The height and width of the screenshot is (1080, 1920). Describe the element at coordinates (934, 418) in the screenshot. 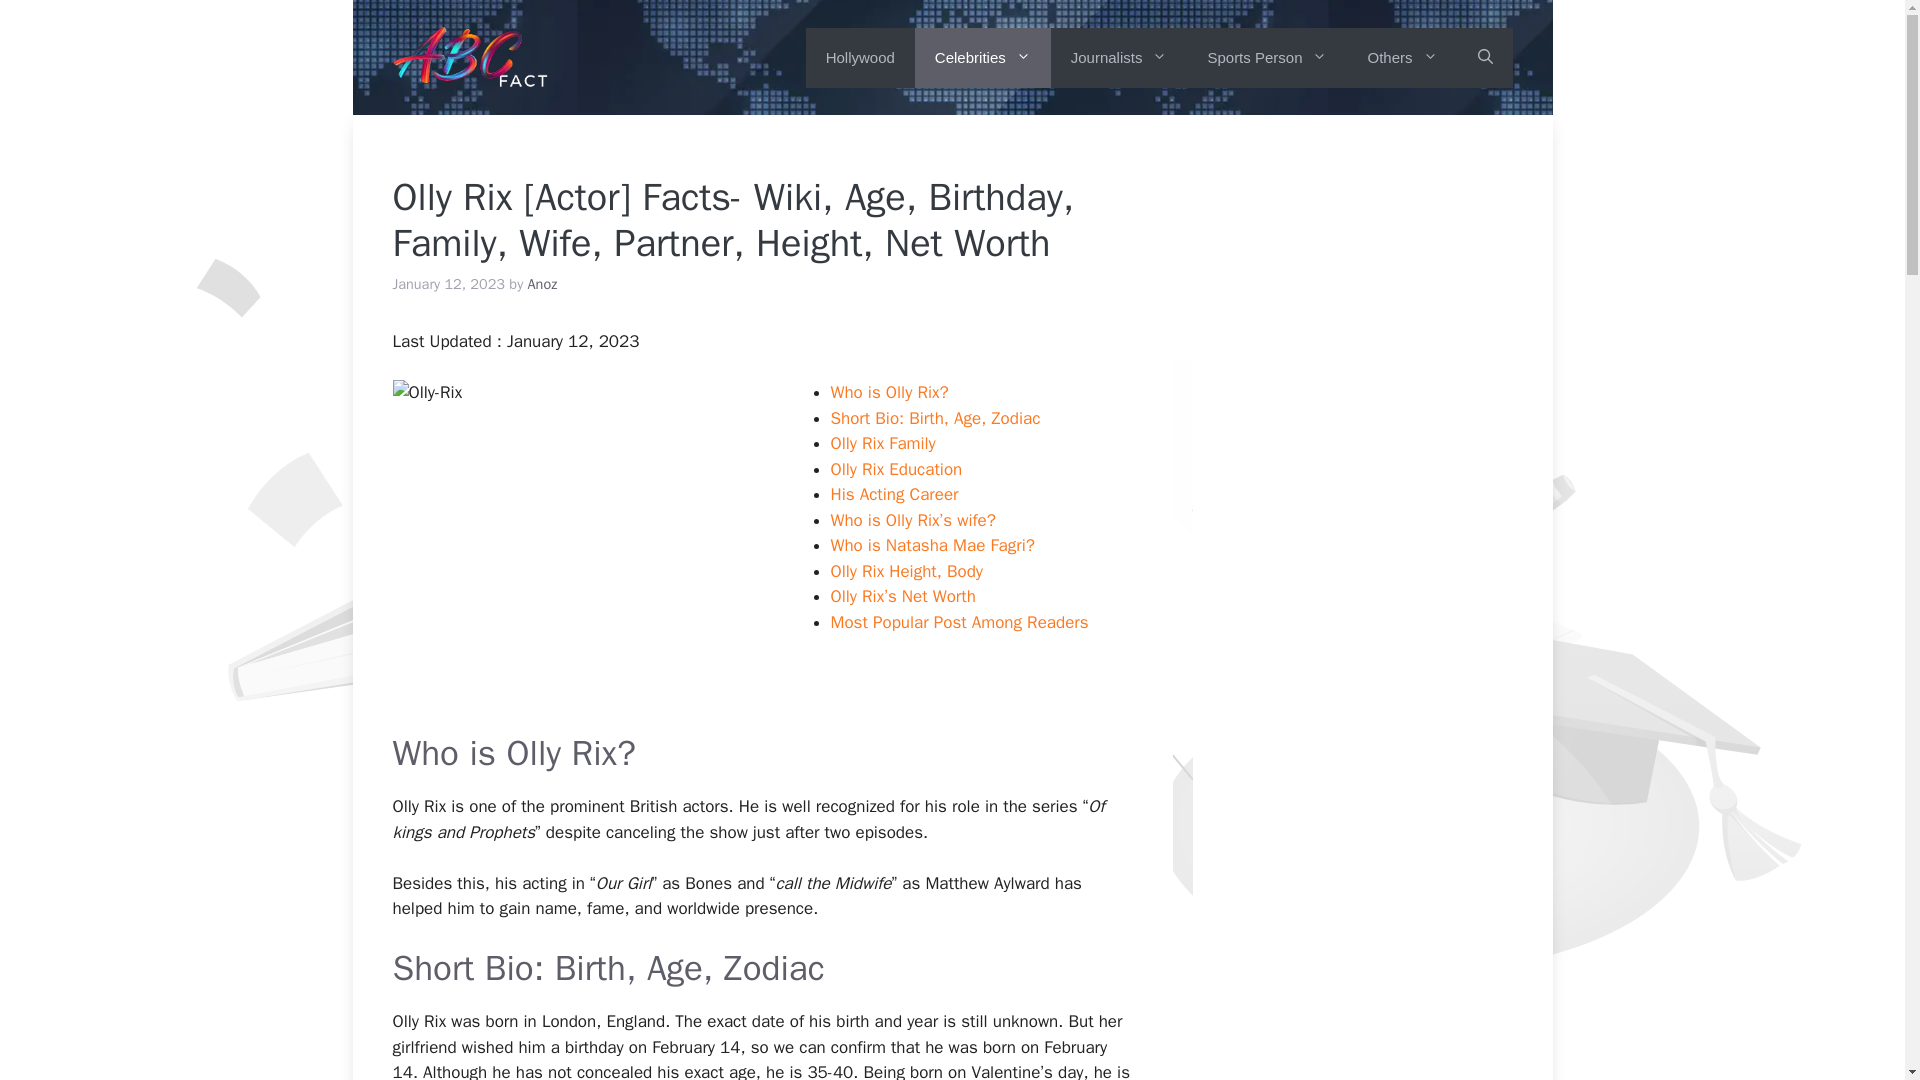

I see `Short Bio: Birth, Age, Zodiac` at that location.